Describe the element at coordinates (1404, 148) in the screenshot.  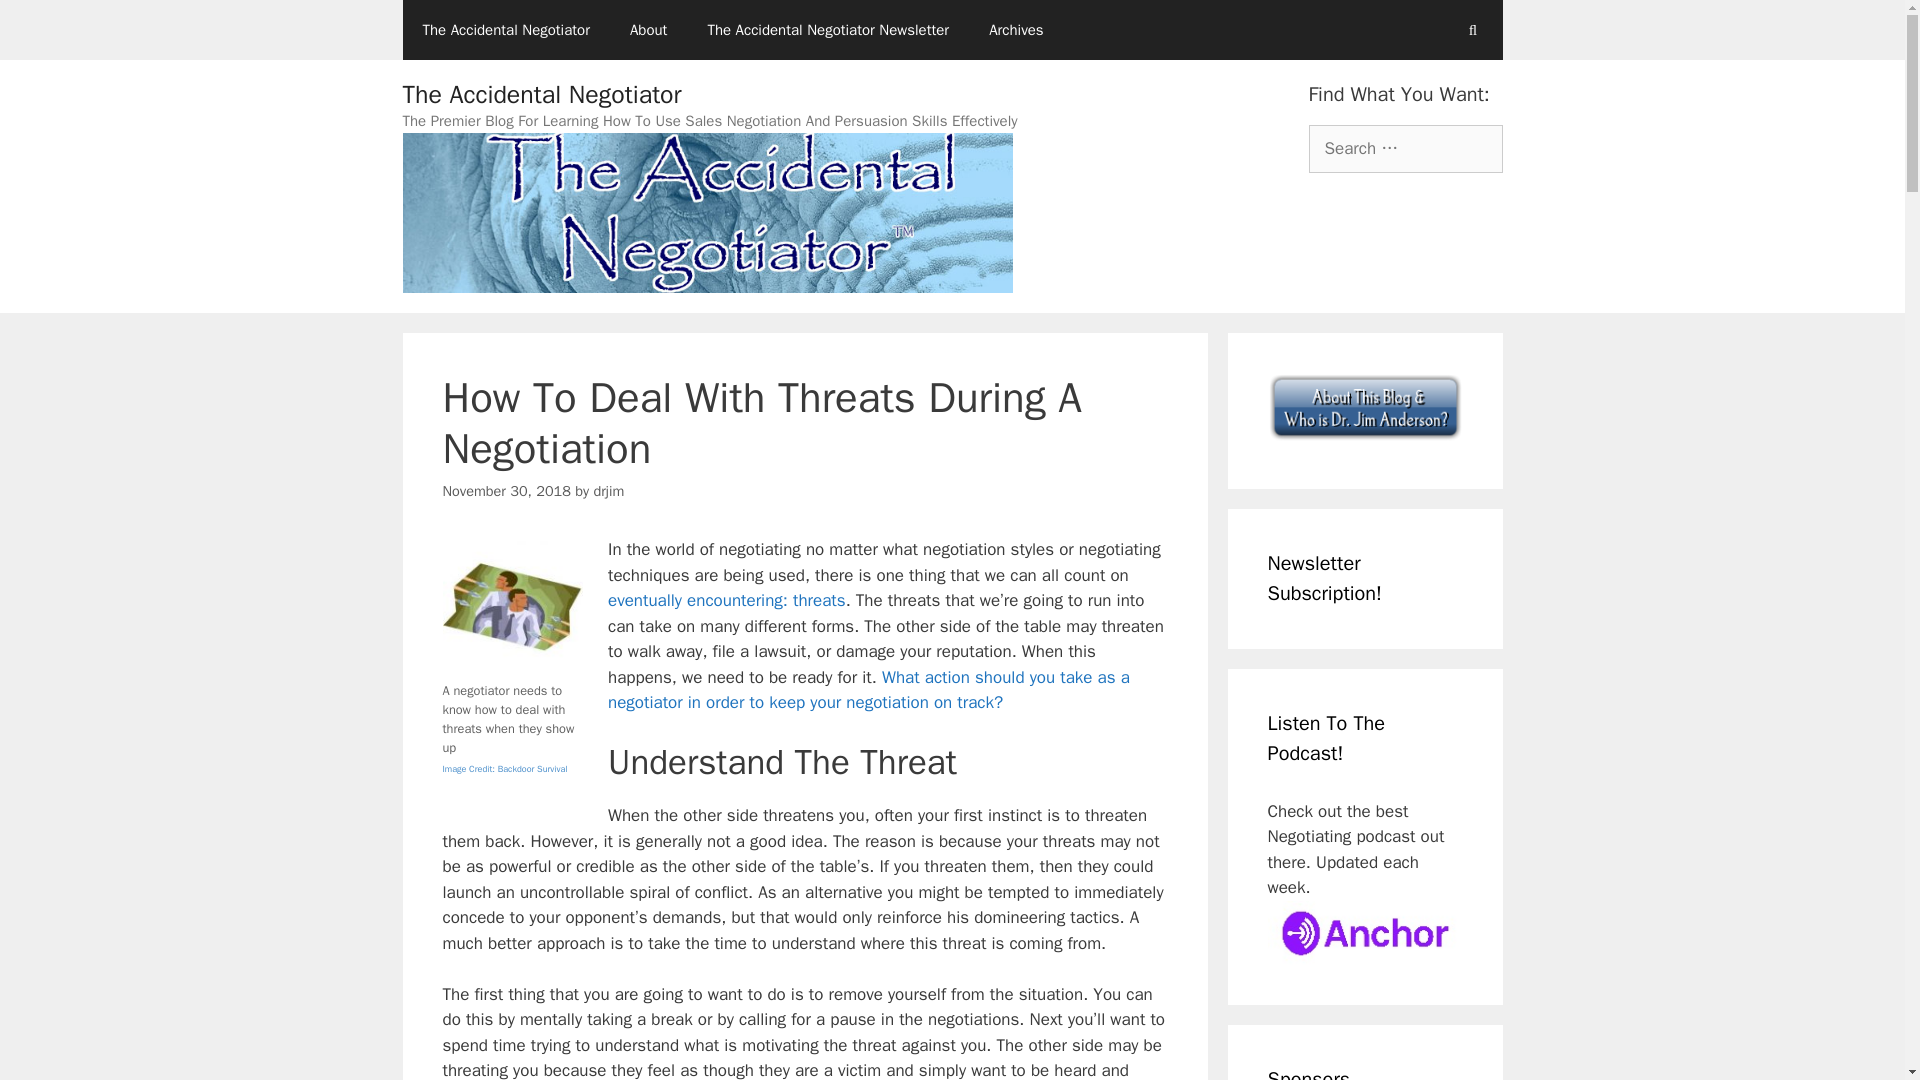
I see `Search for:` at that location.